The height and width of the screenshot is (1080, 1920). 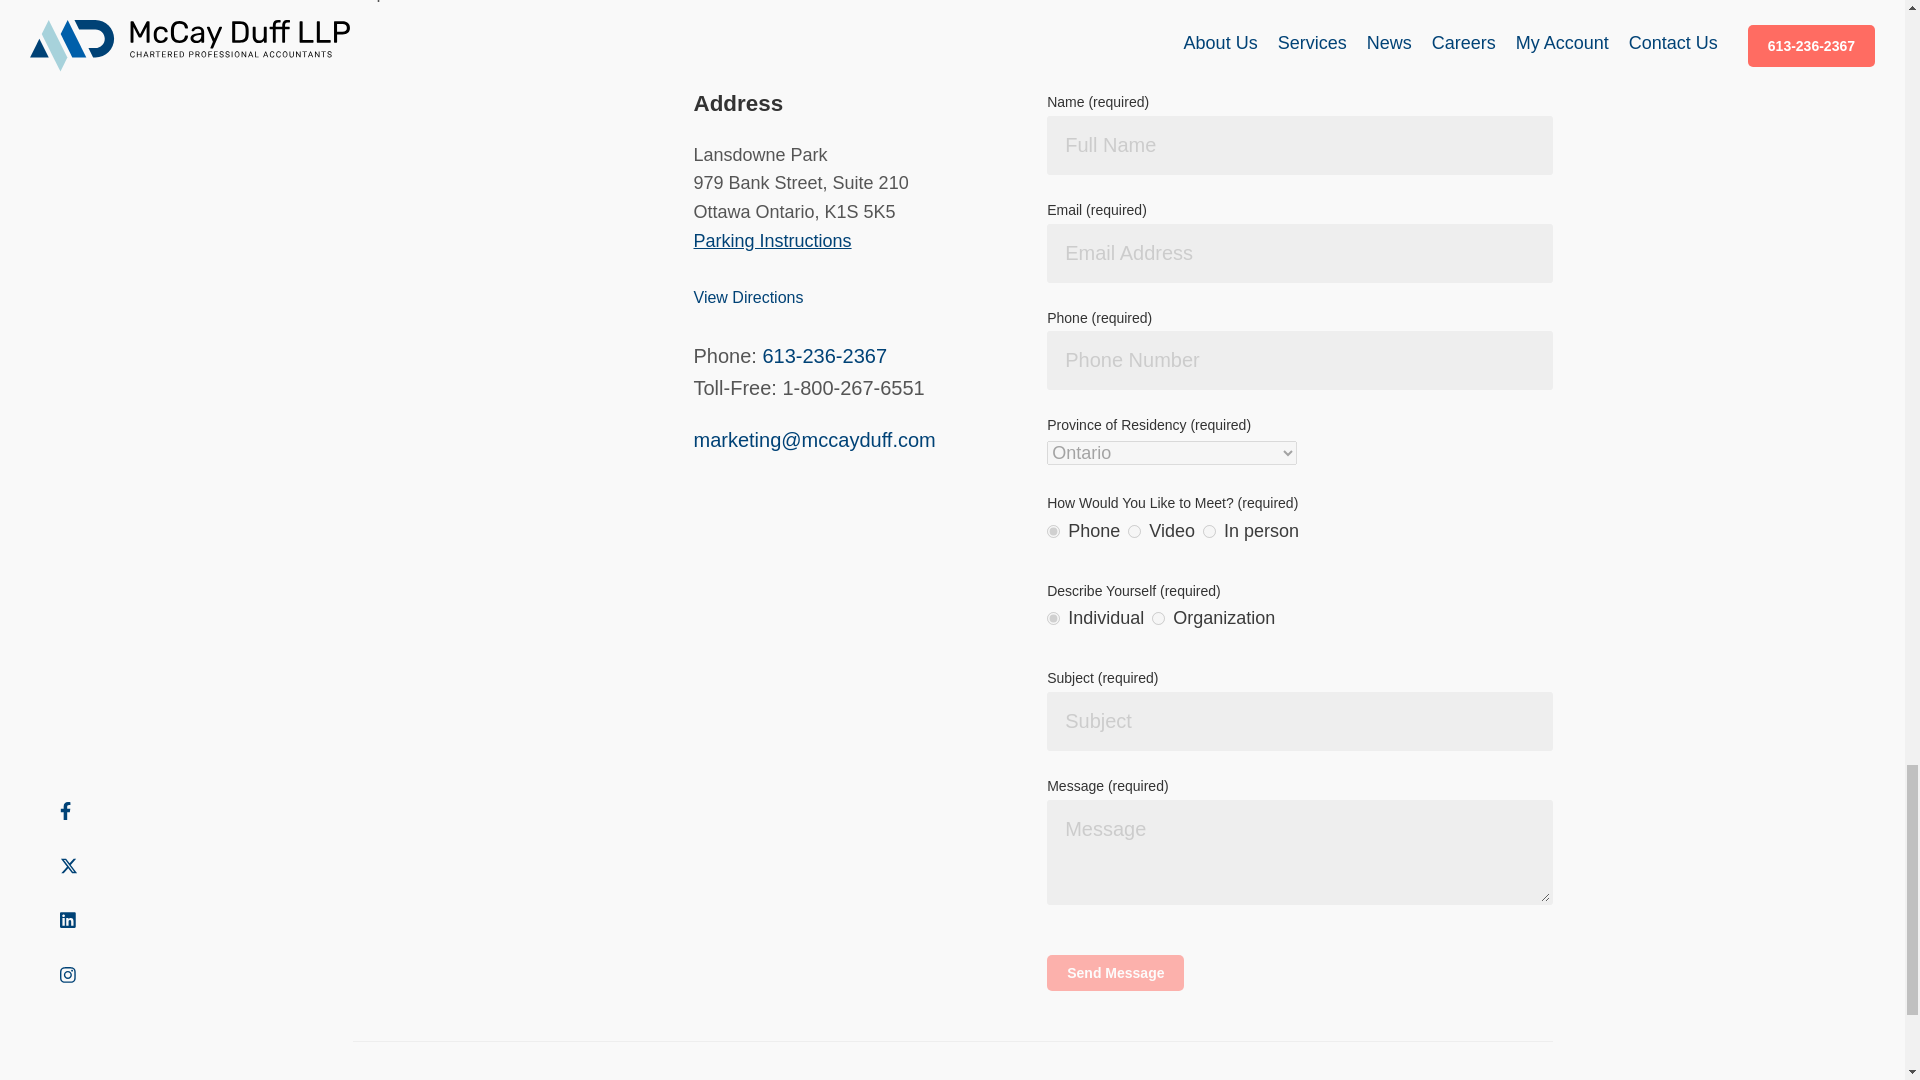 What do you see at coordinates (1052, 618) in the screenshot?
I see `Individual` at bounding box center [1052, 618].